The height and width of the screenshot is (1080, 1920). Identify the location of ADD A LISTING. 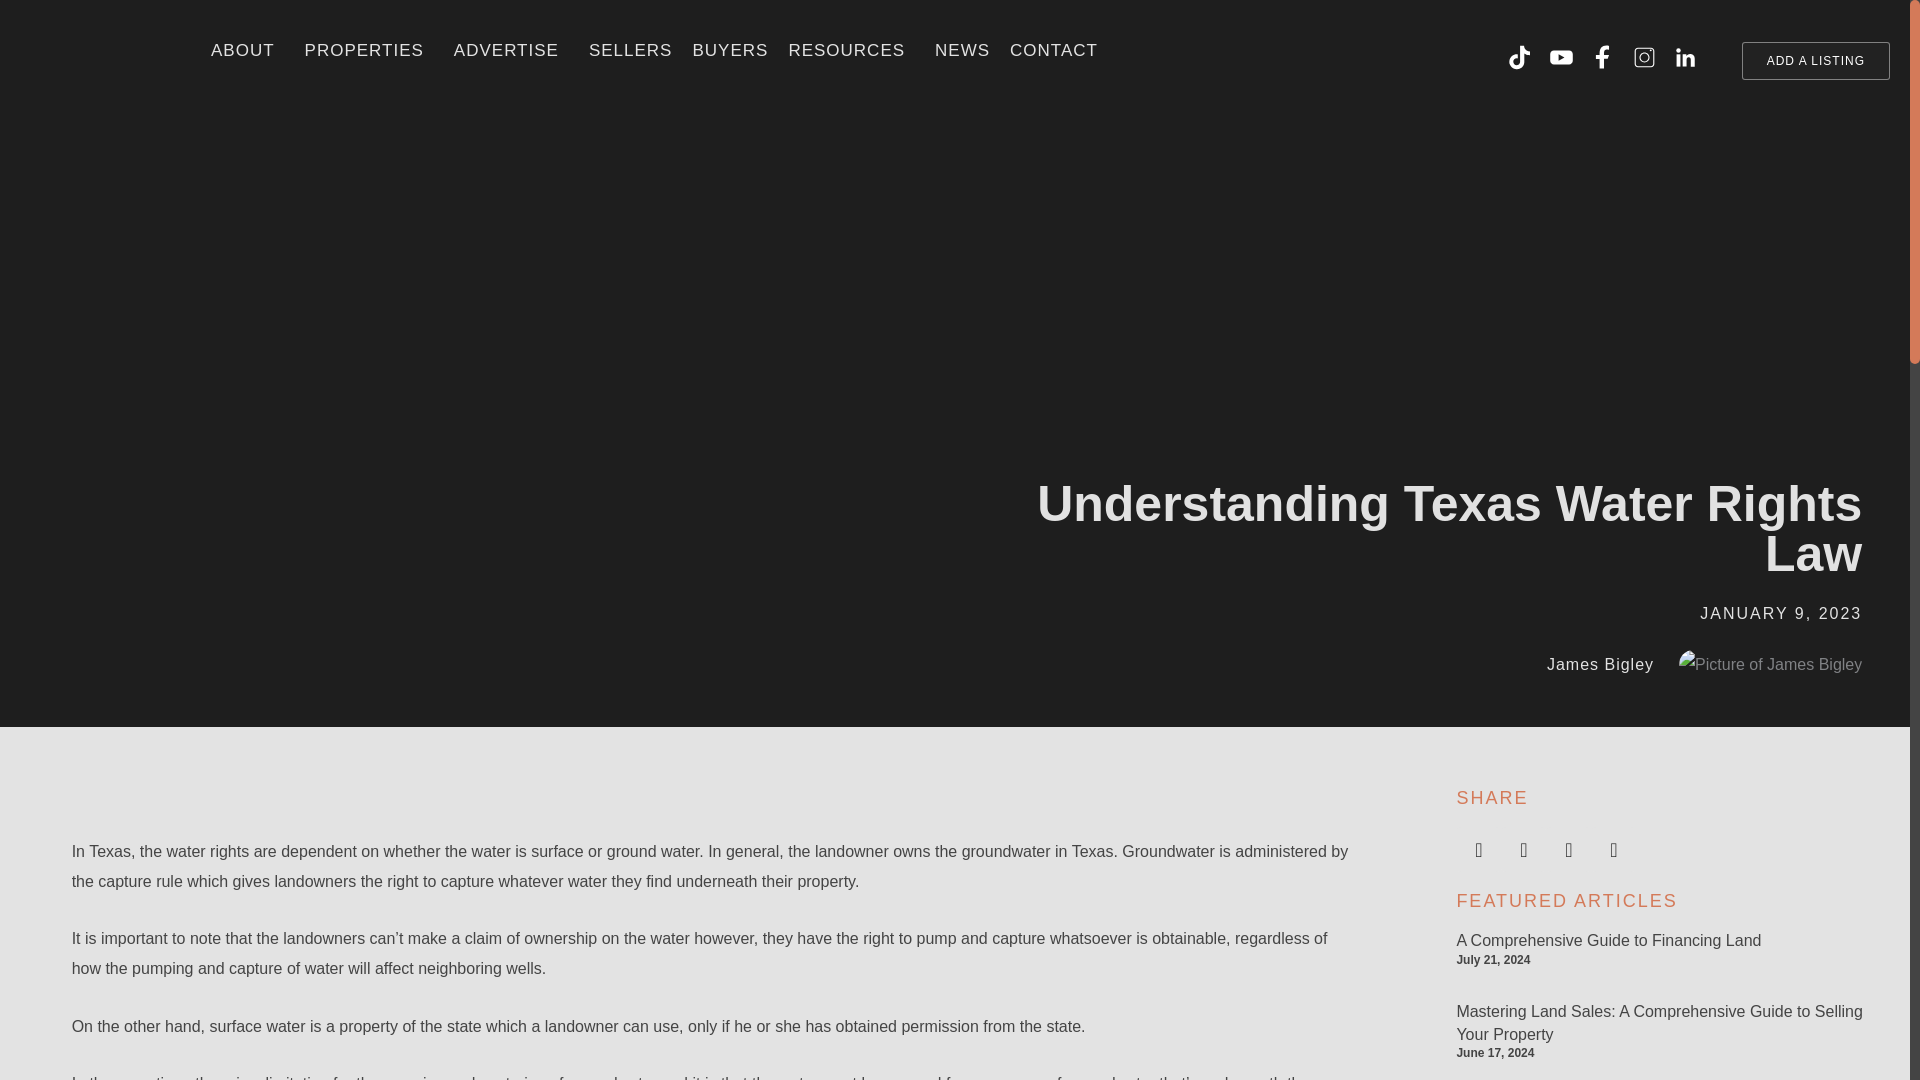
(1815, 60).